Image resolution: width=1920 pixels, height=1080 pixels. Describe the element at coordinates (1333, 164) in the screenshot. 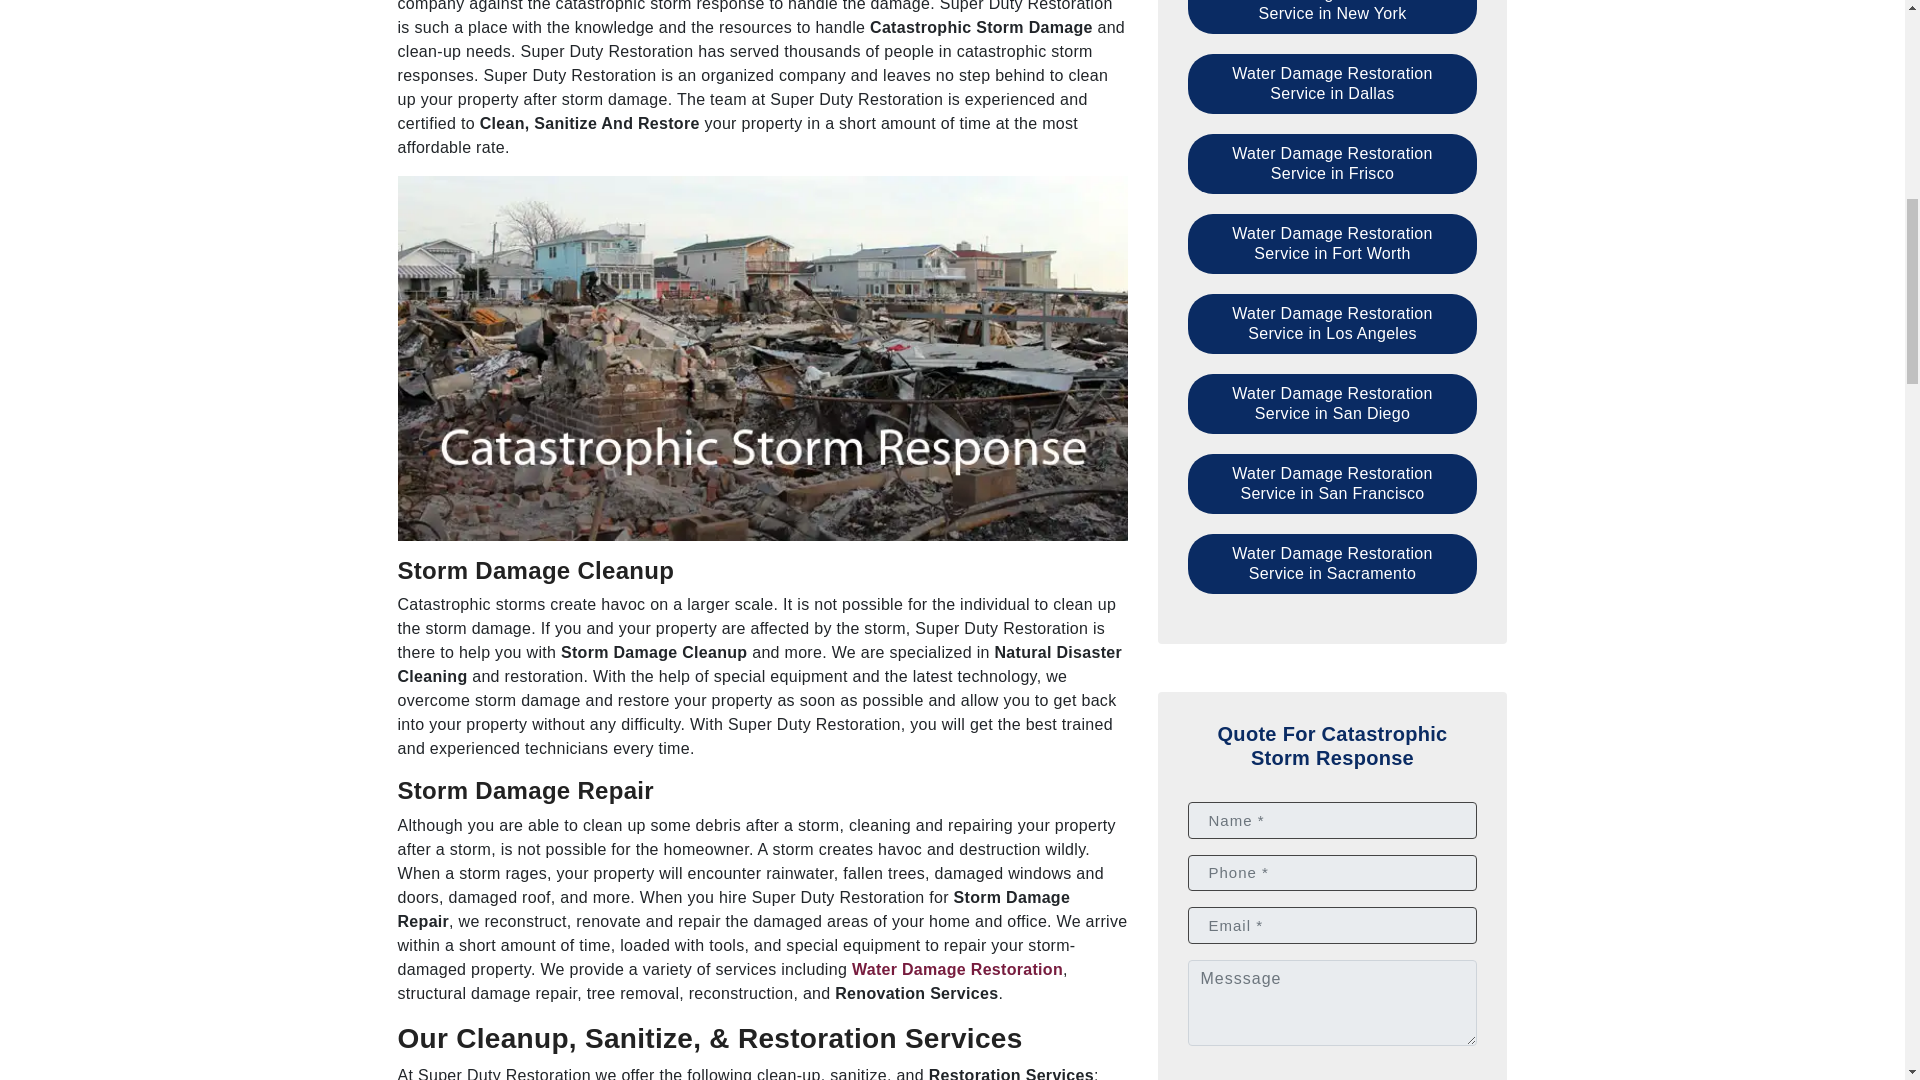

I see `Water Damage Restoration Service in Frisco` at that location.